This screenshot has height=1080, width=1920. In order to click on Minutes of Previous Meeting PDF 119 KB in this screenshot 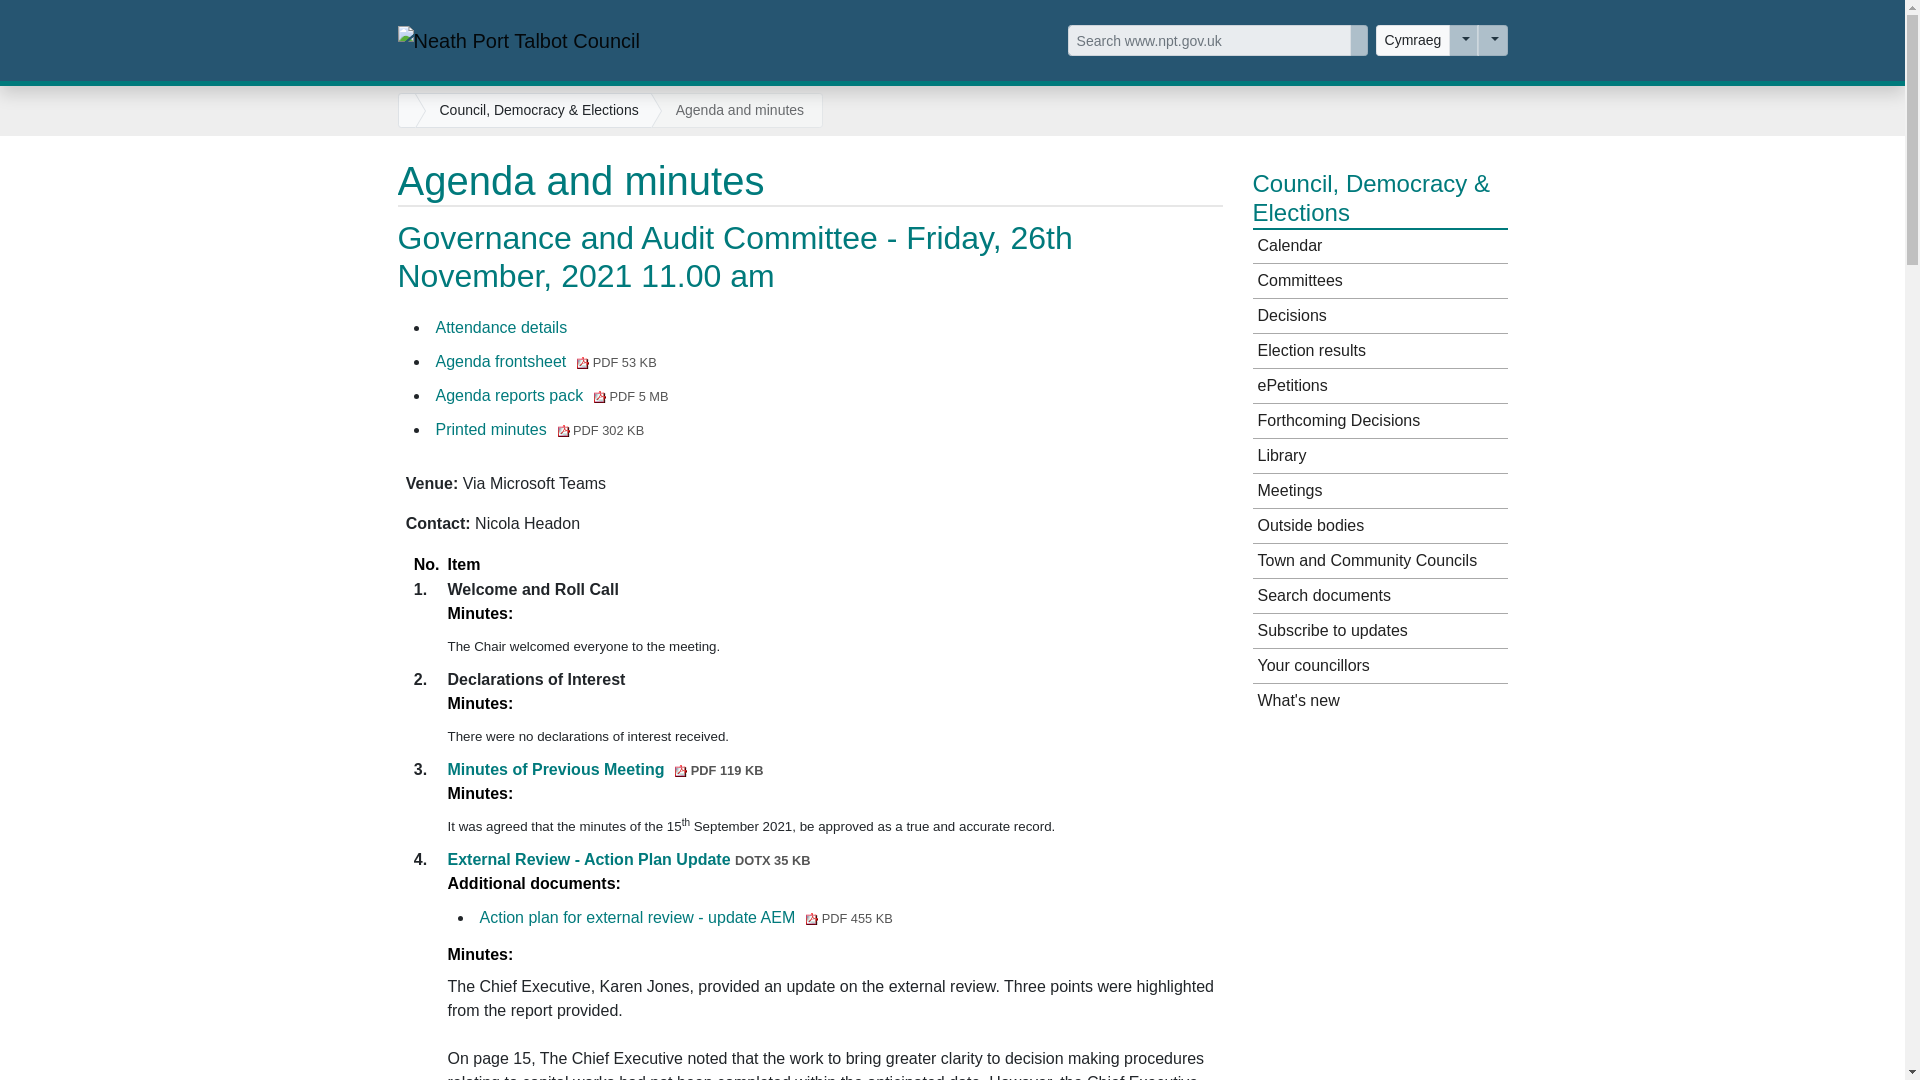, I will do `click(606, 769)`.